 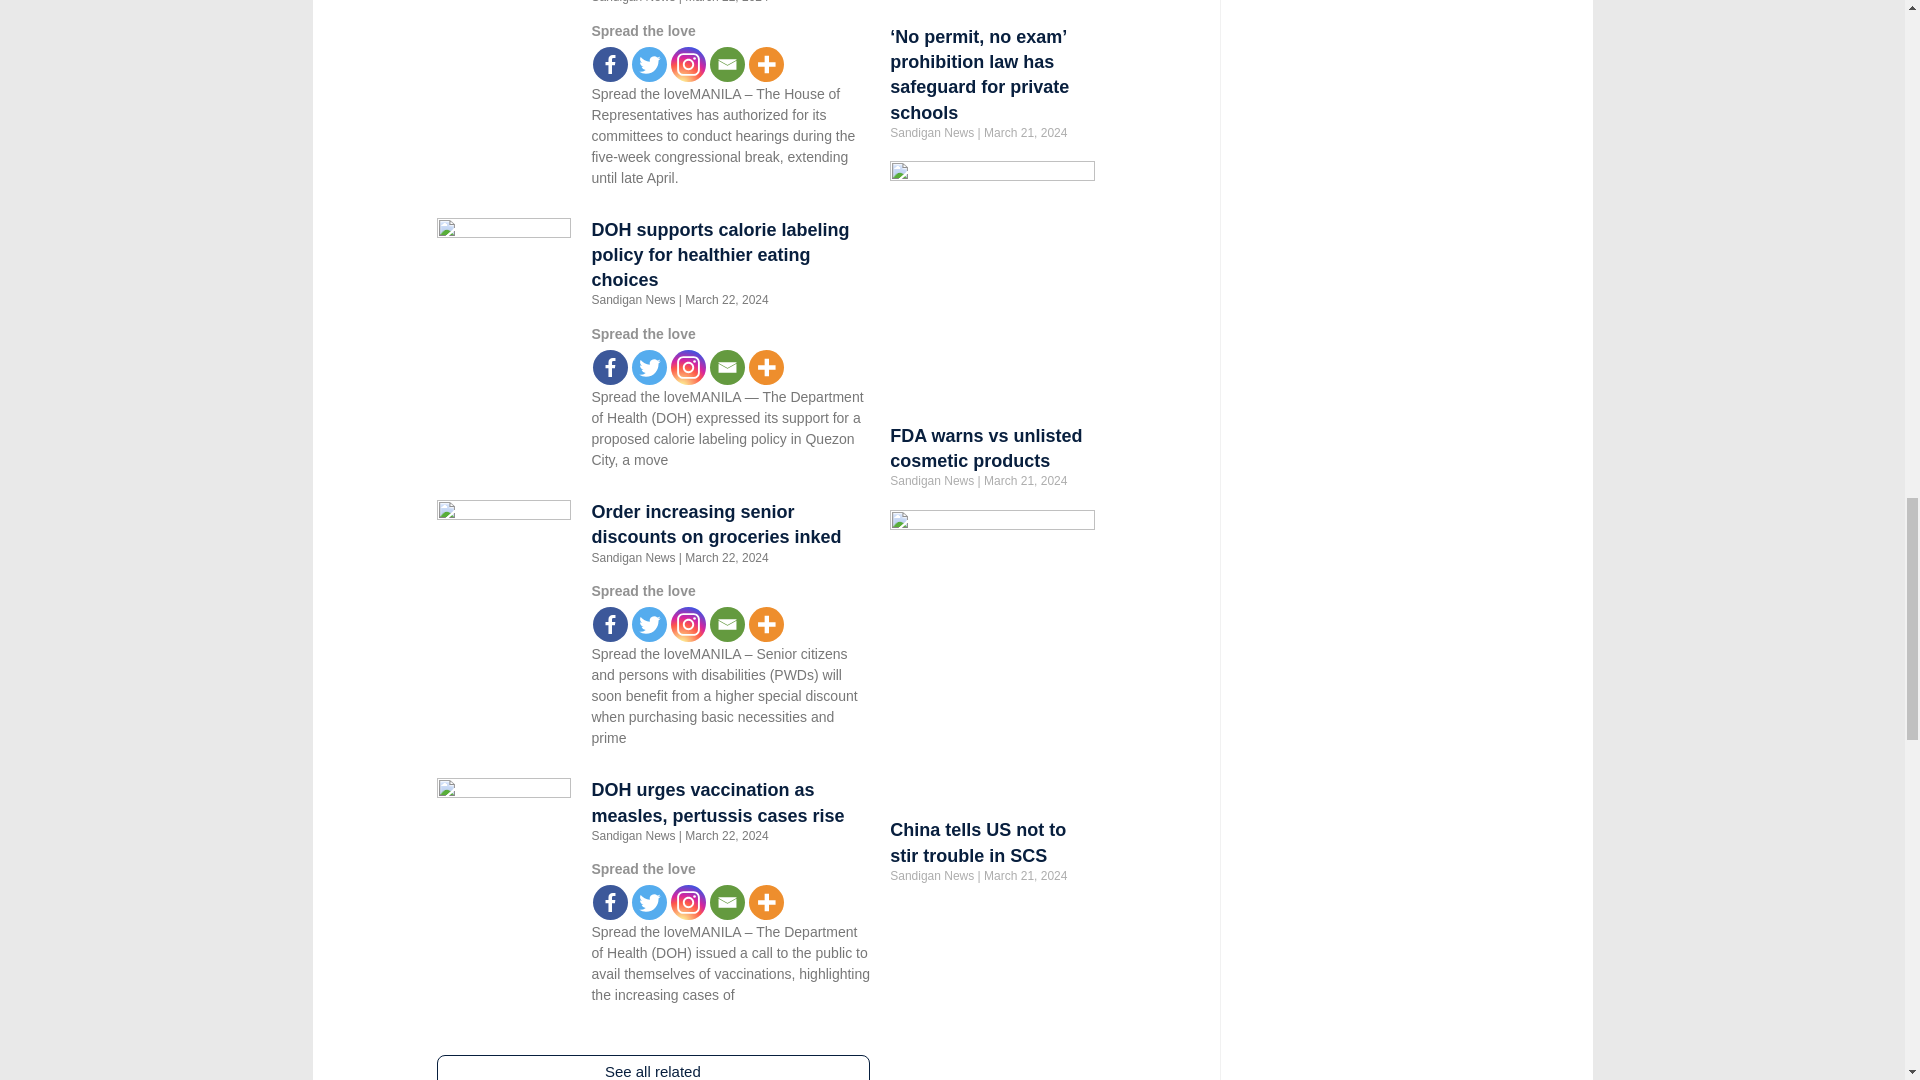 I want to click on Facebook, so click(x=610, y=624).